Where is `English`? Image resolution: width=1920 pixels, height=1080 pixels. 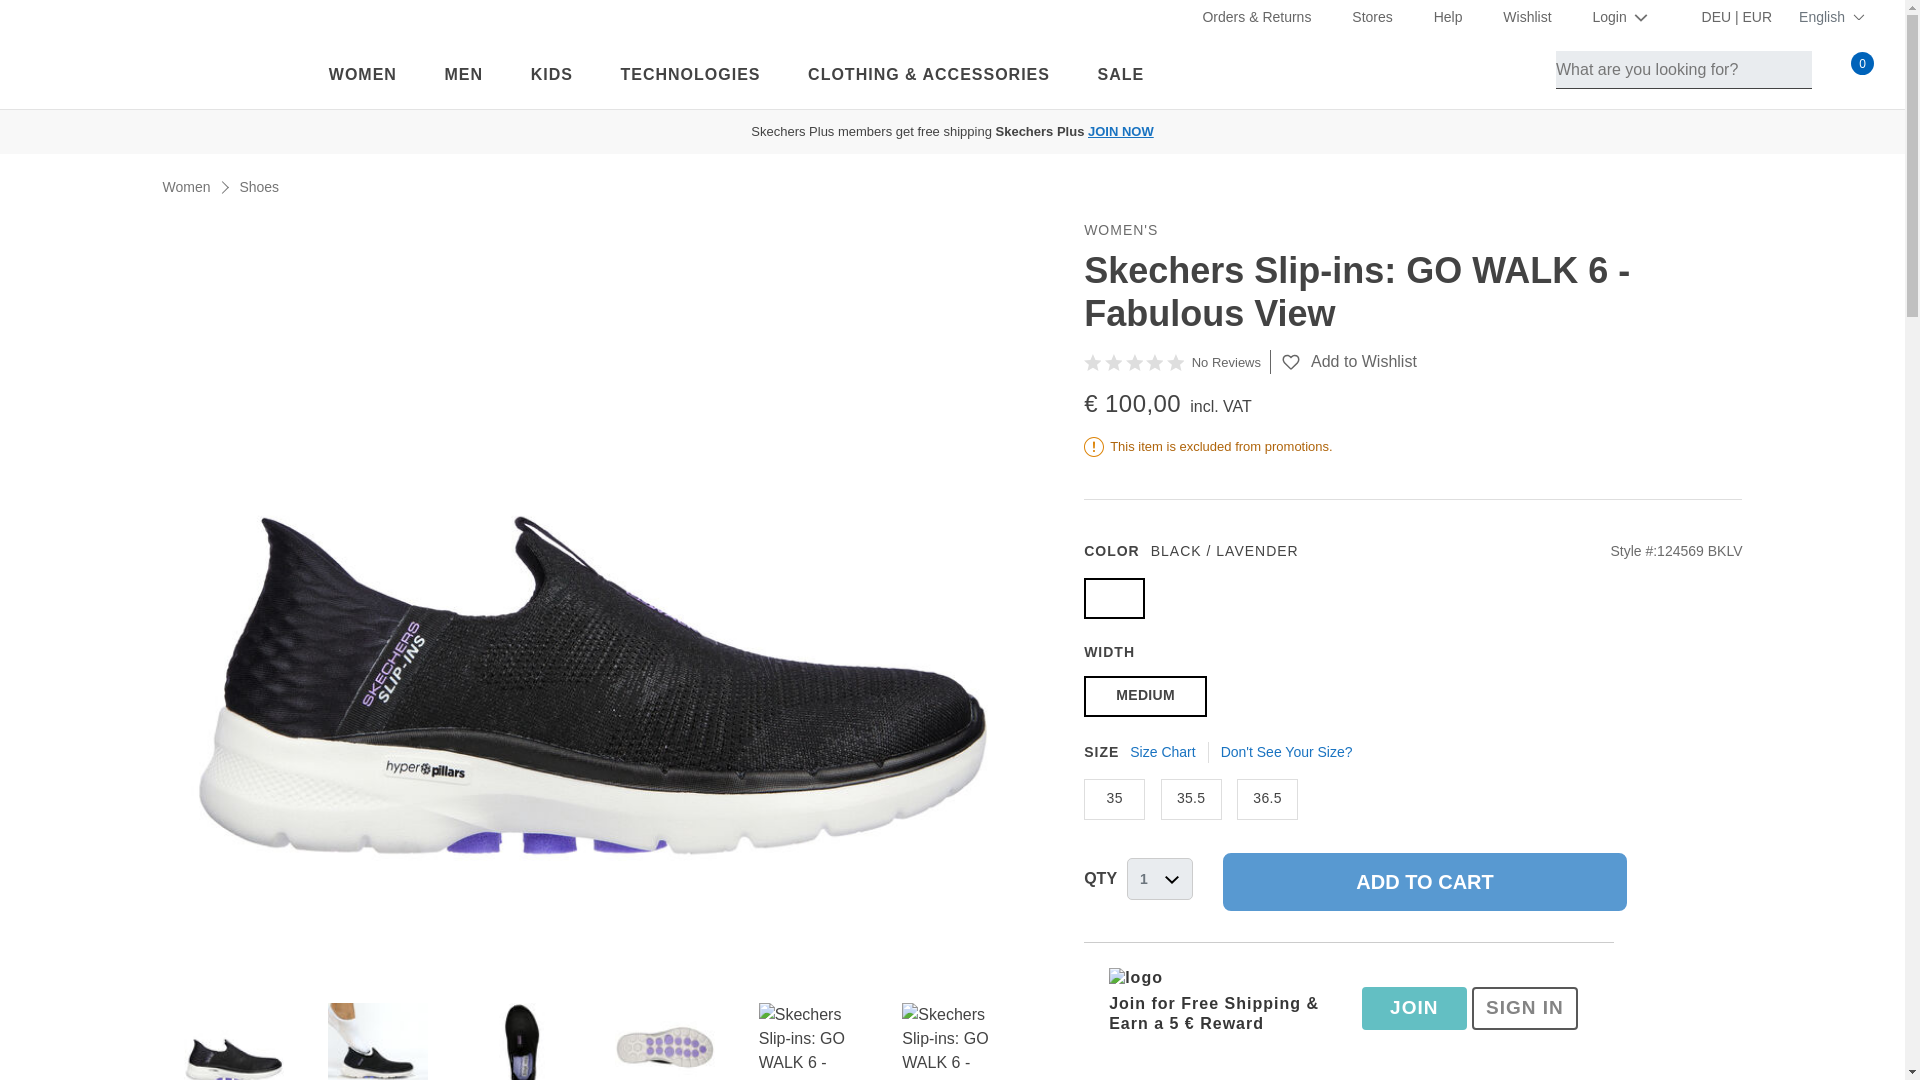
English is located at coordinates (1828, 18).